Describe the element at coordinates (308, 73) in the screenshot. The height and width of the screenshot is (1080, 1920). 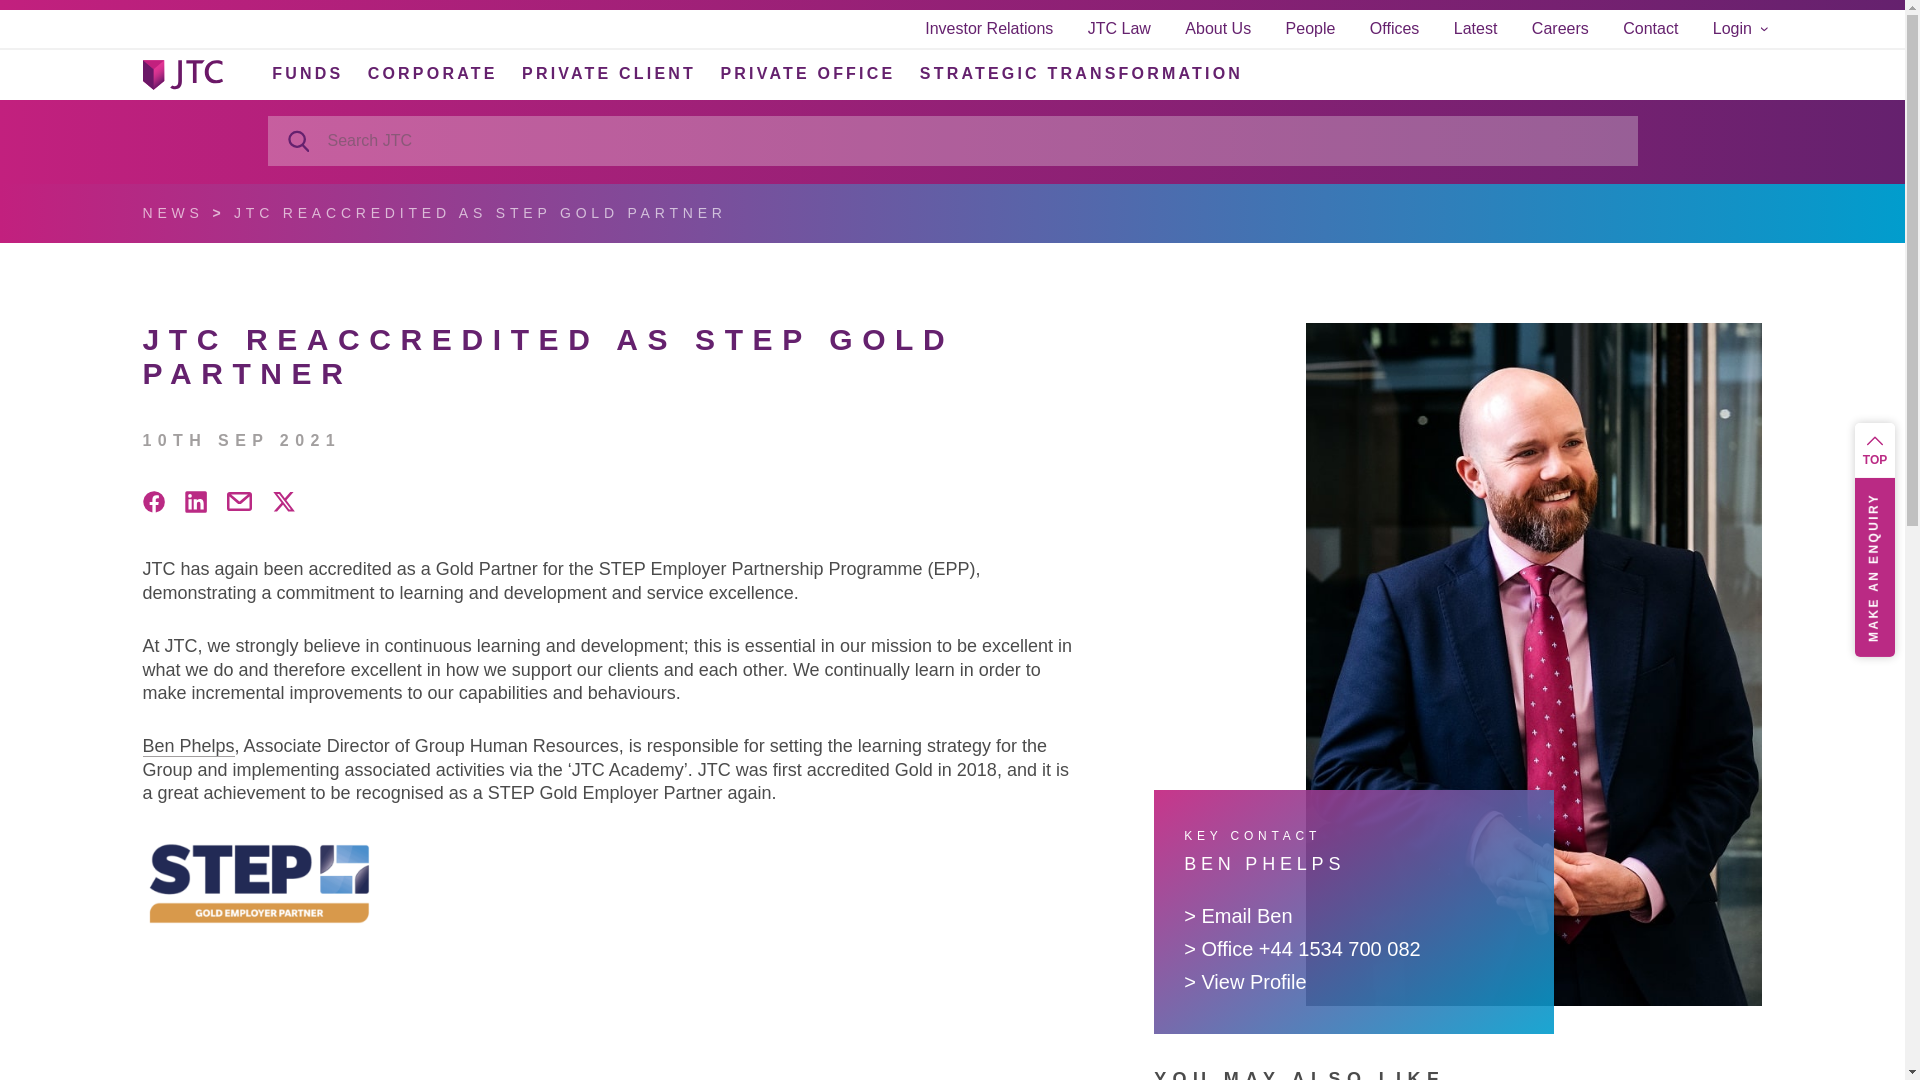
I see `FUNDS` at that location.